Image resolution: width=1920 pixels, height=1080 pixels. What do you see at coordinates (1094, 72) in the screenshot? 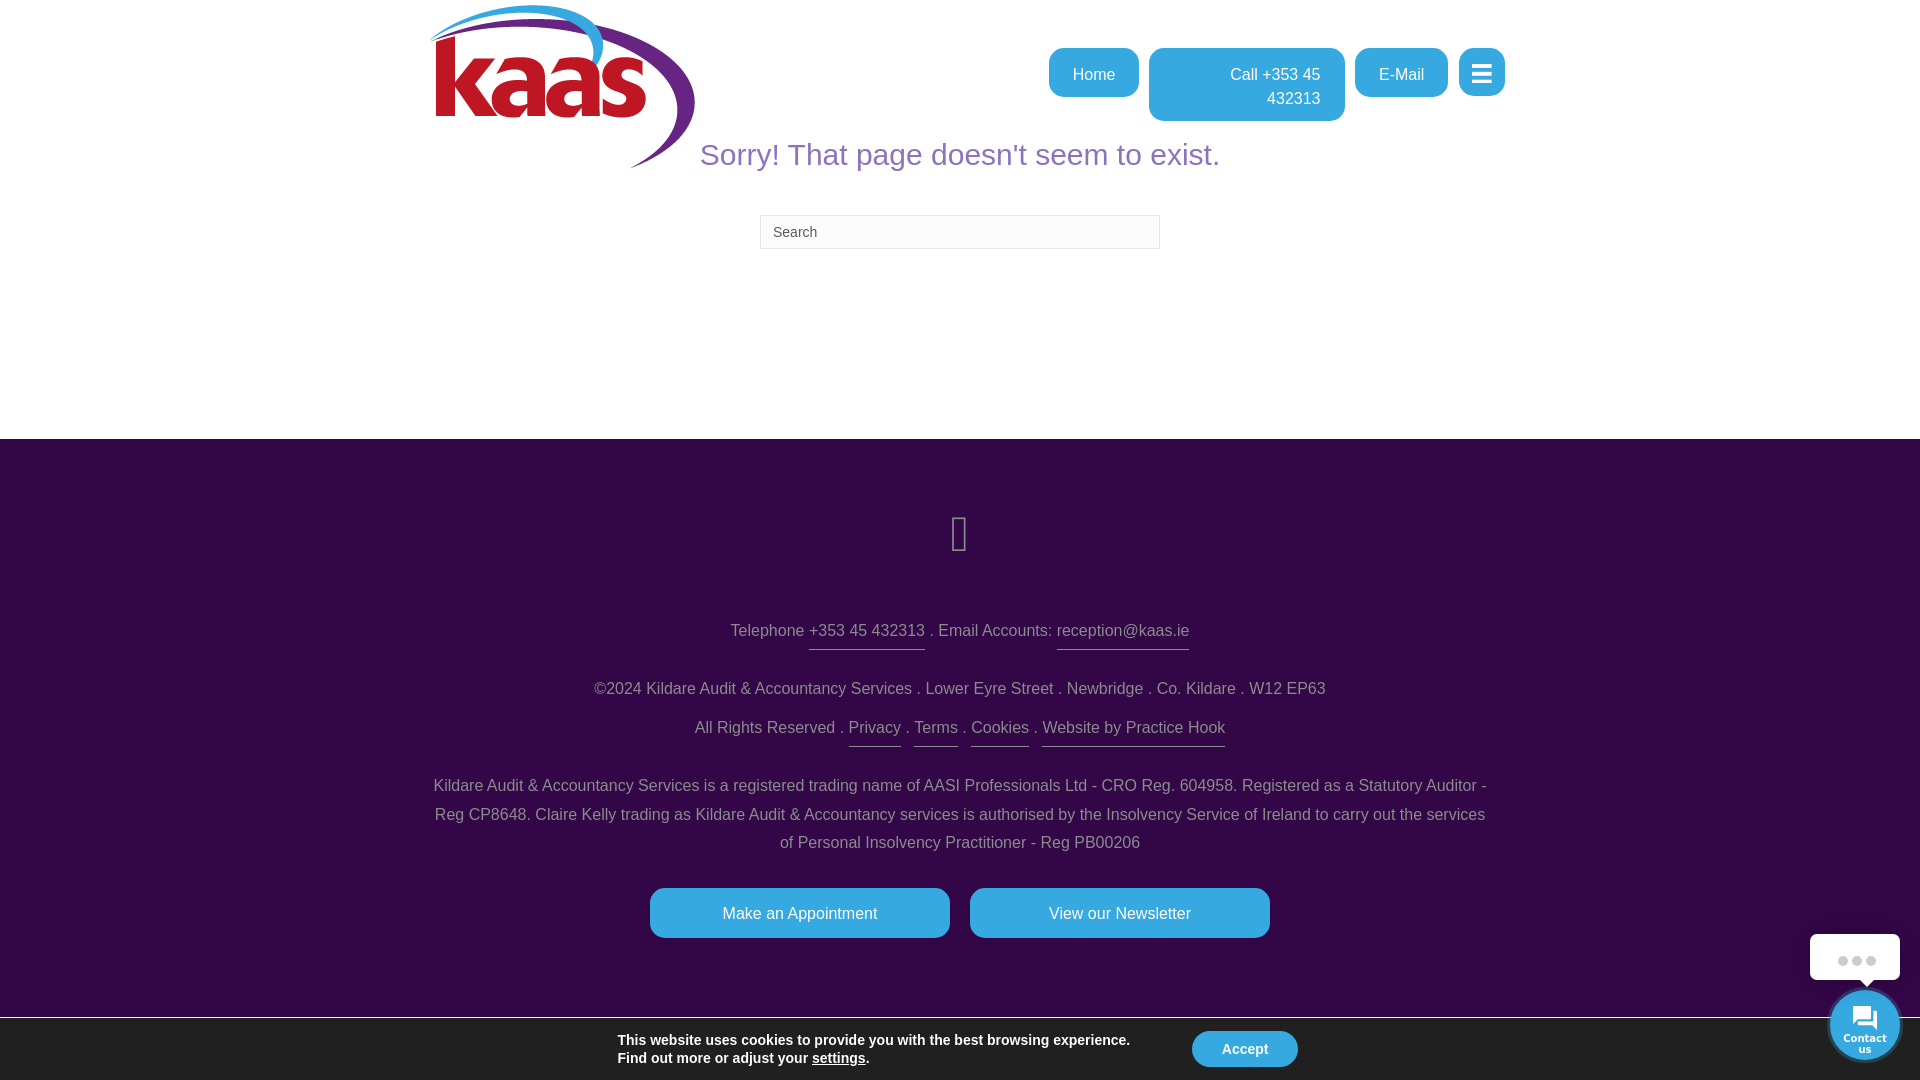
I see `Home` at bounding box center [1094, 72].